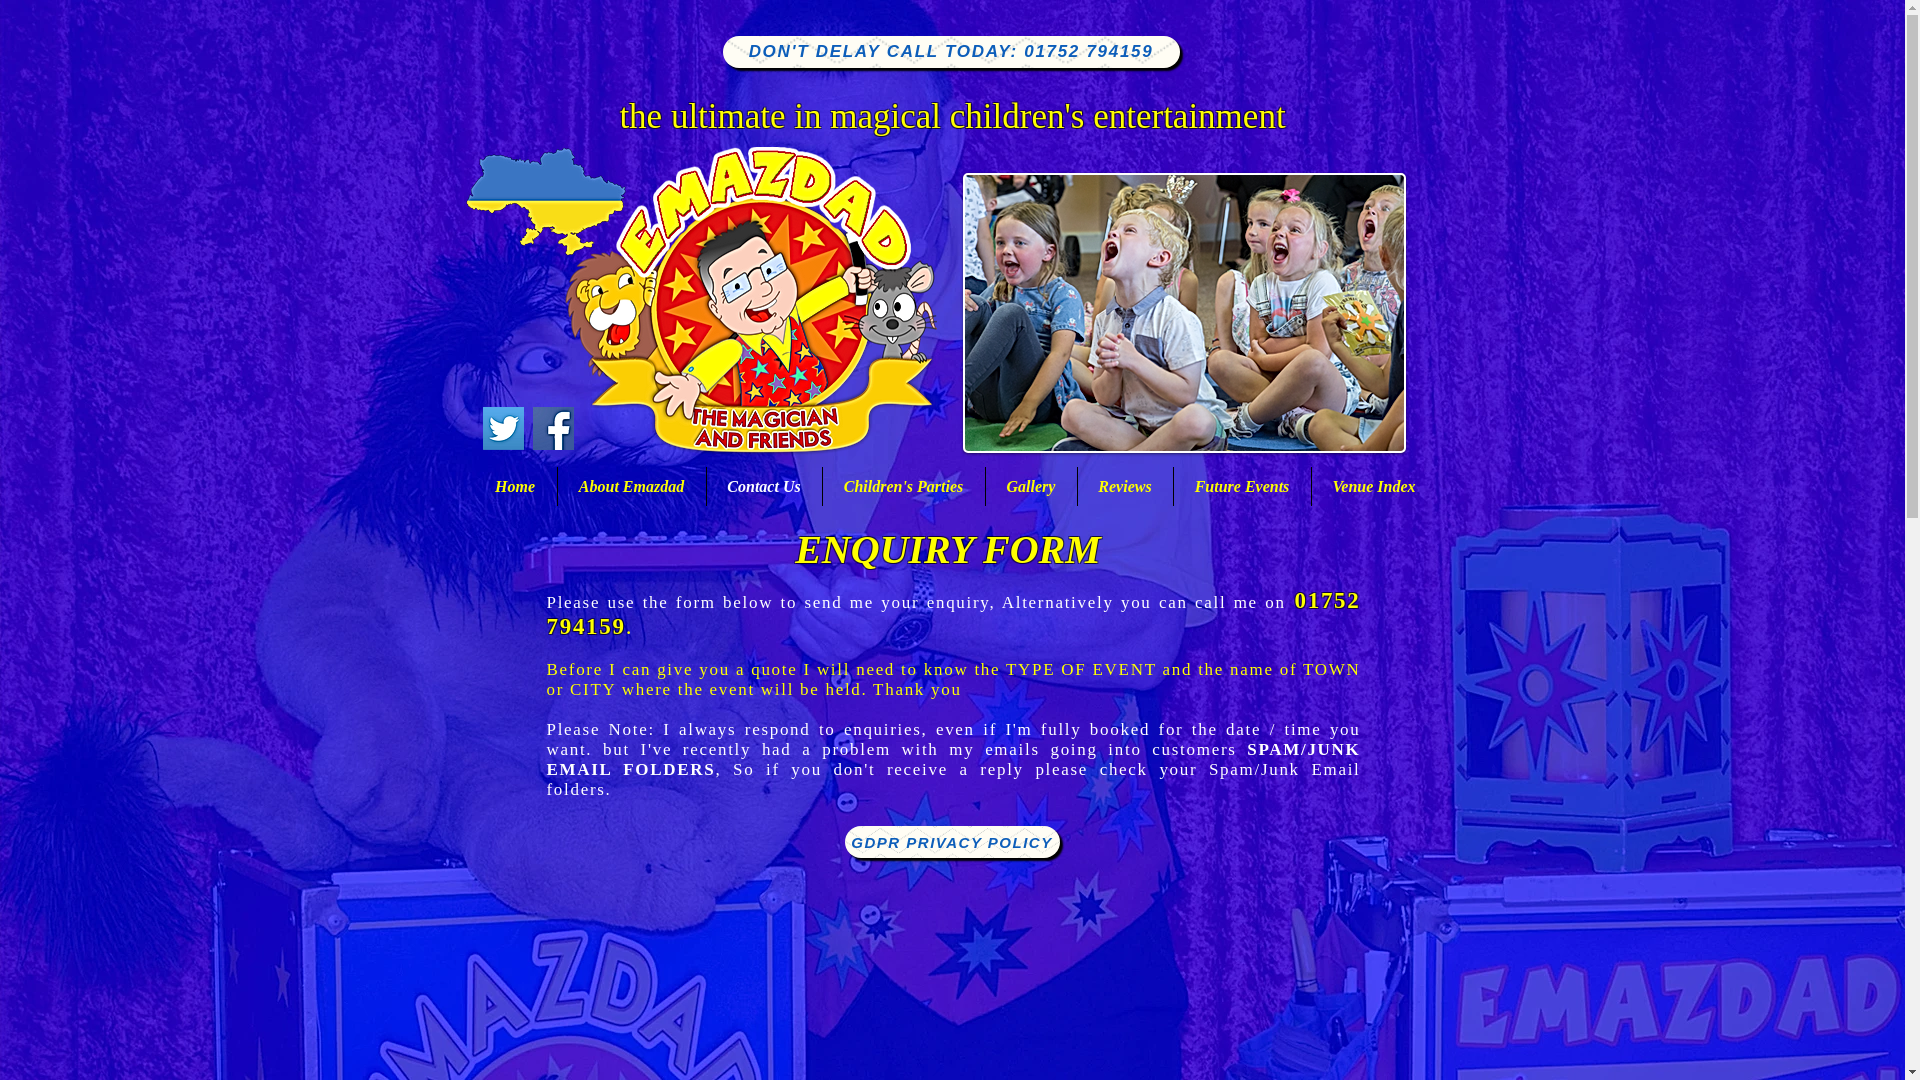 Image resolution: width=1920 pixels, height=1080 pixels. What do you see at coordinates (952, 842) in the screenshot?
I see `GDPR PRIVACY POLICY` at bounding box center [952, 842].